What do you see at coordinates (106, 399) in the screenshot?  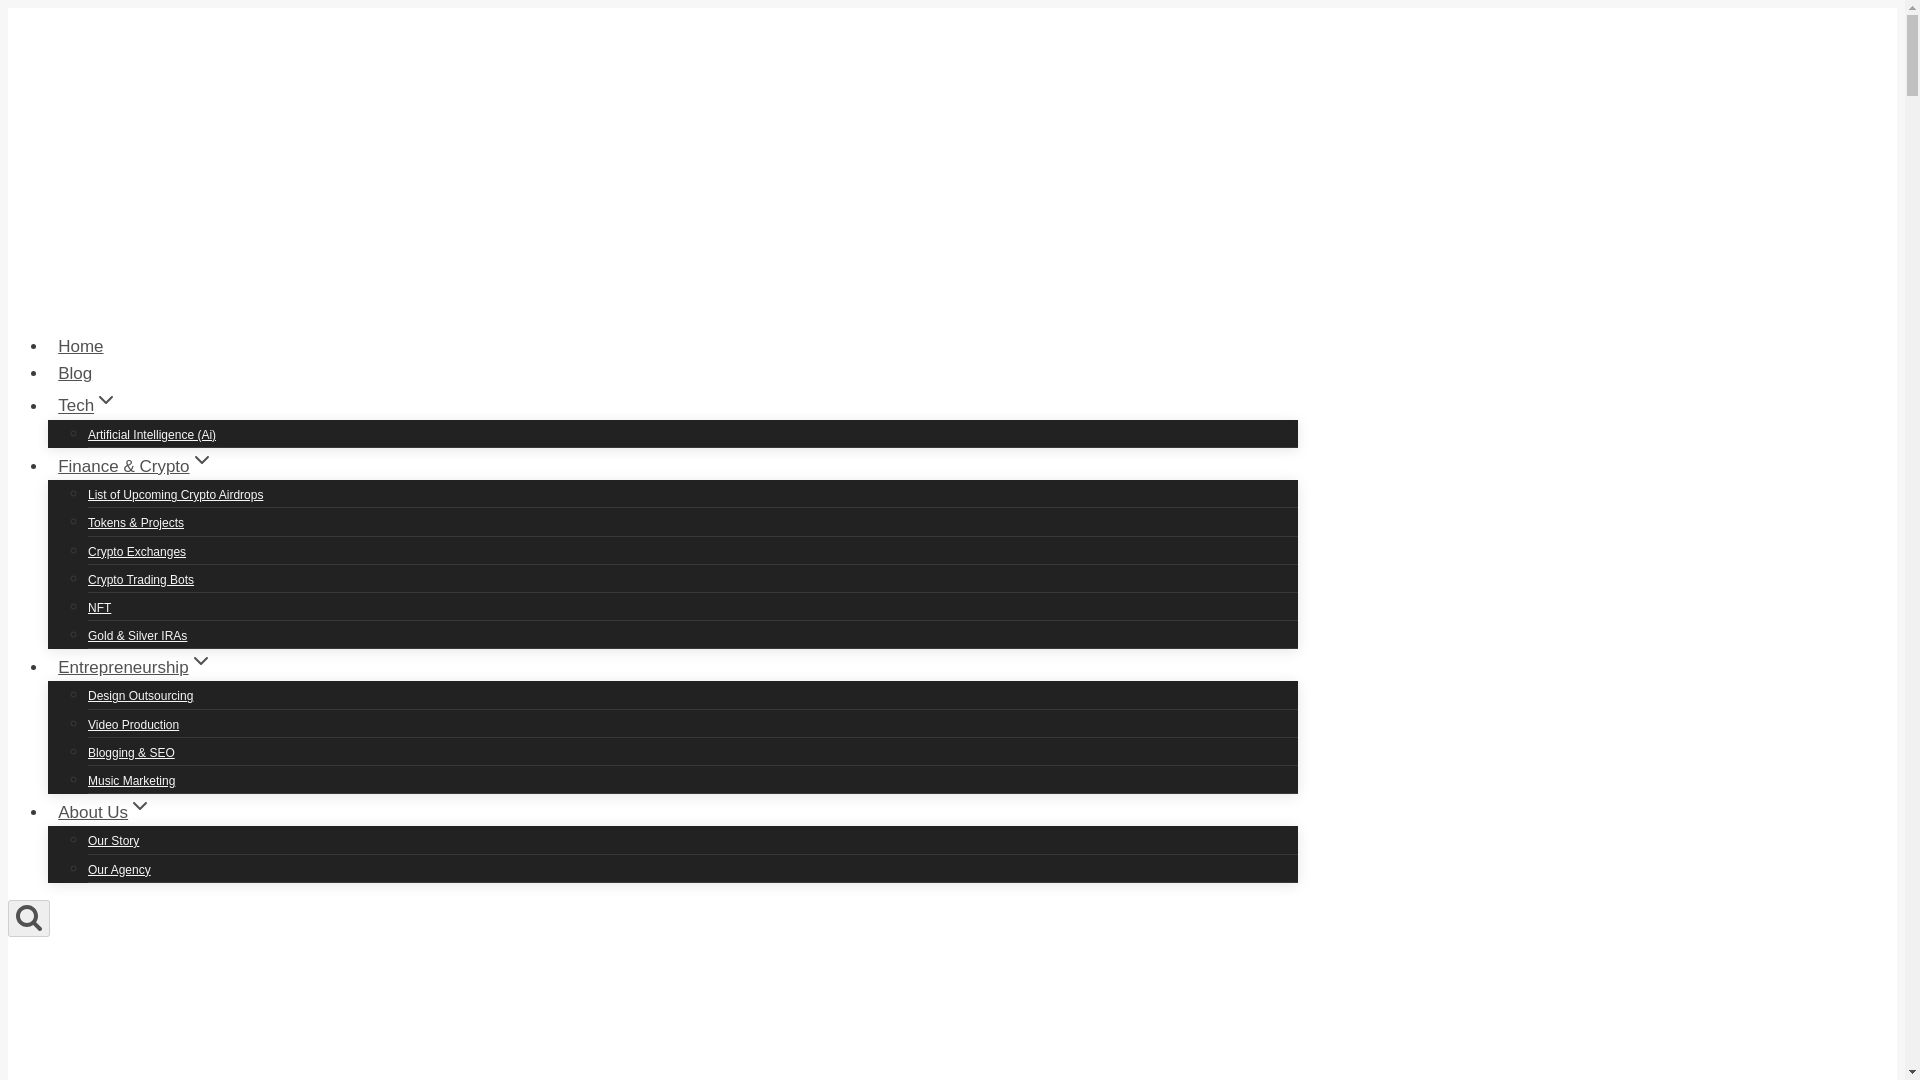 I see `Expand` at bounding box center [106, 399].